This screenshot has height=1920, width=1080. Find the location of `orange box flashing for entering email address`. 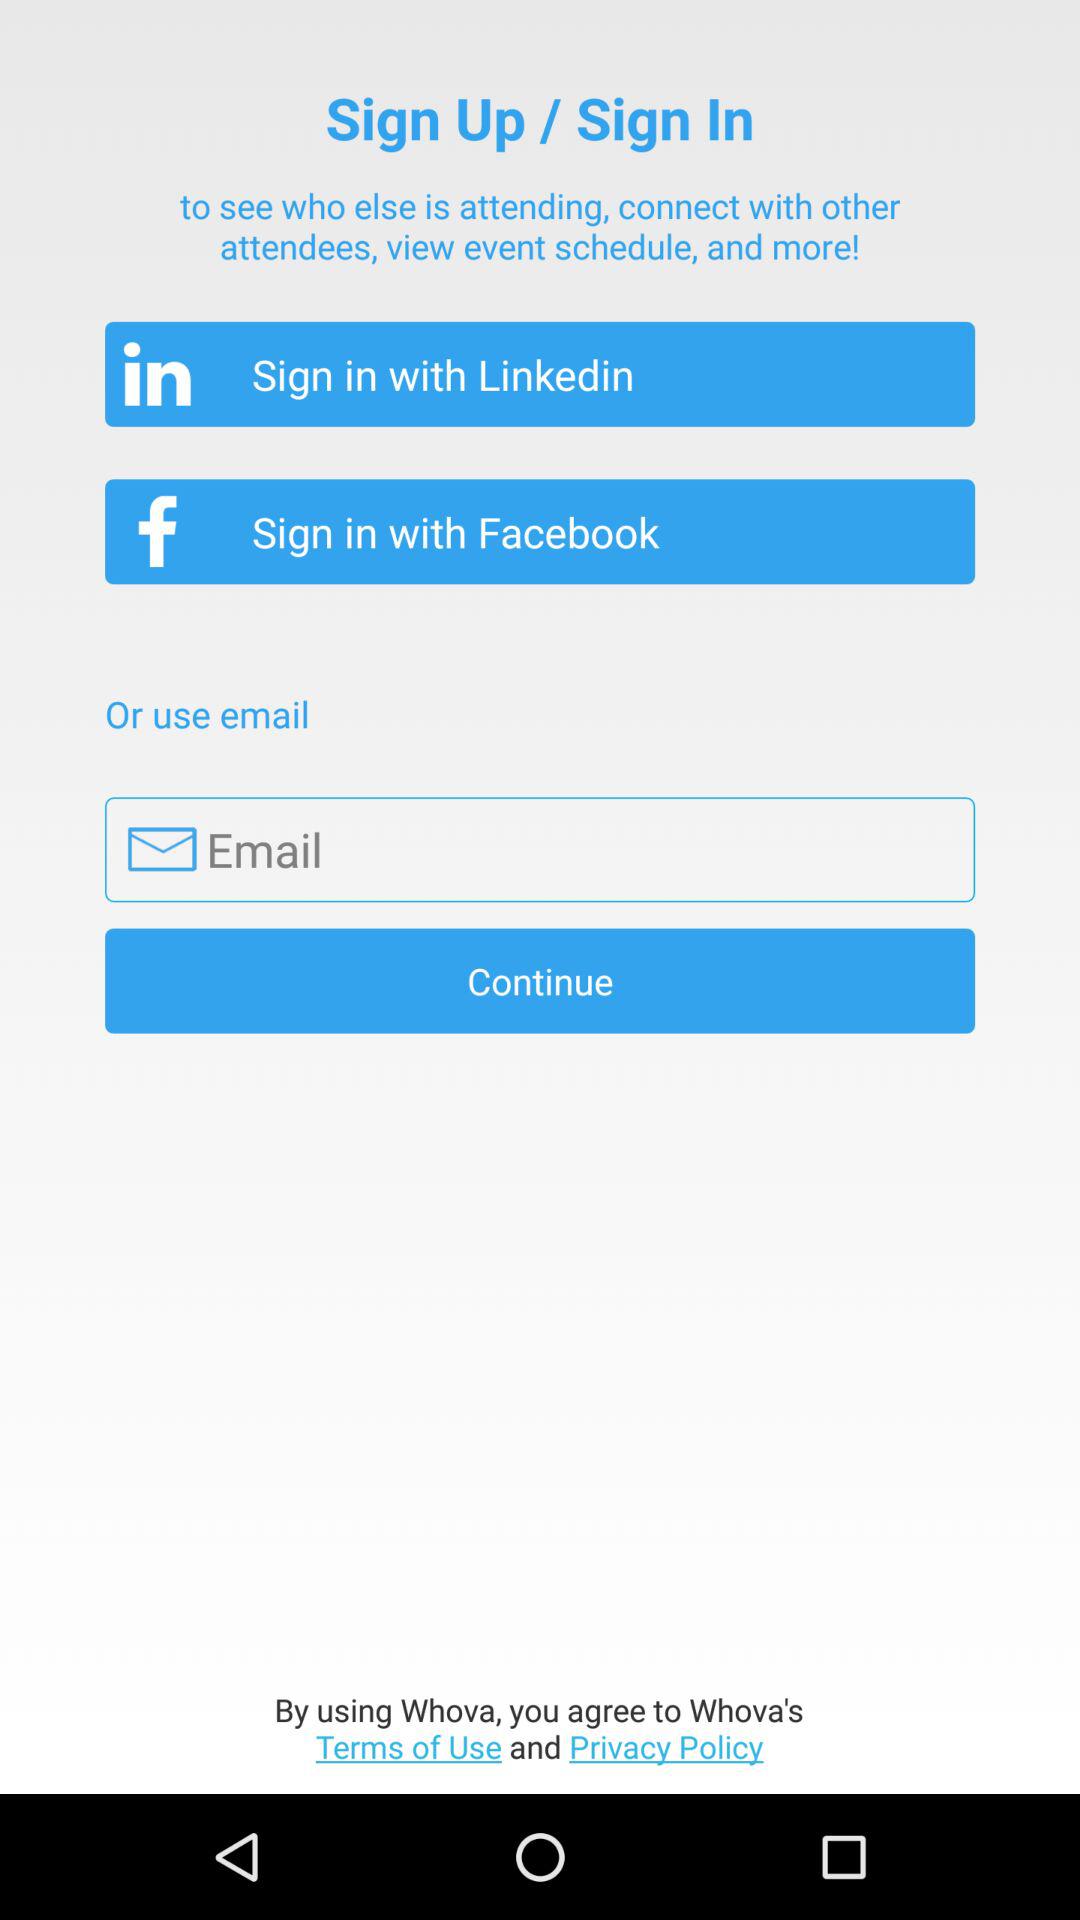

orange box flashing for entering email address is located at coordinates (540, 850).